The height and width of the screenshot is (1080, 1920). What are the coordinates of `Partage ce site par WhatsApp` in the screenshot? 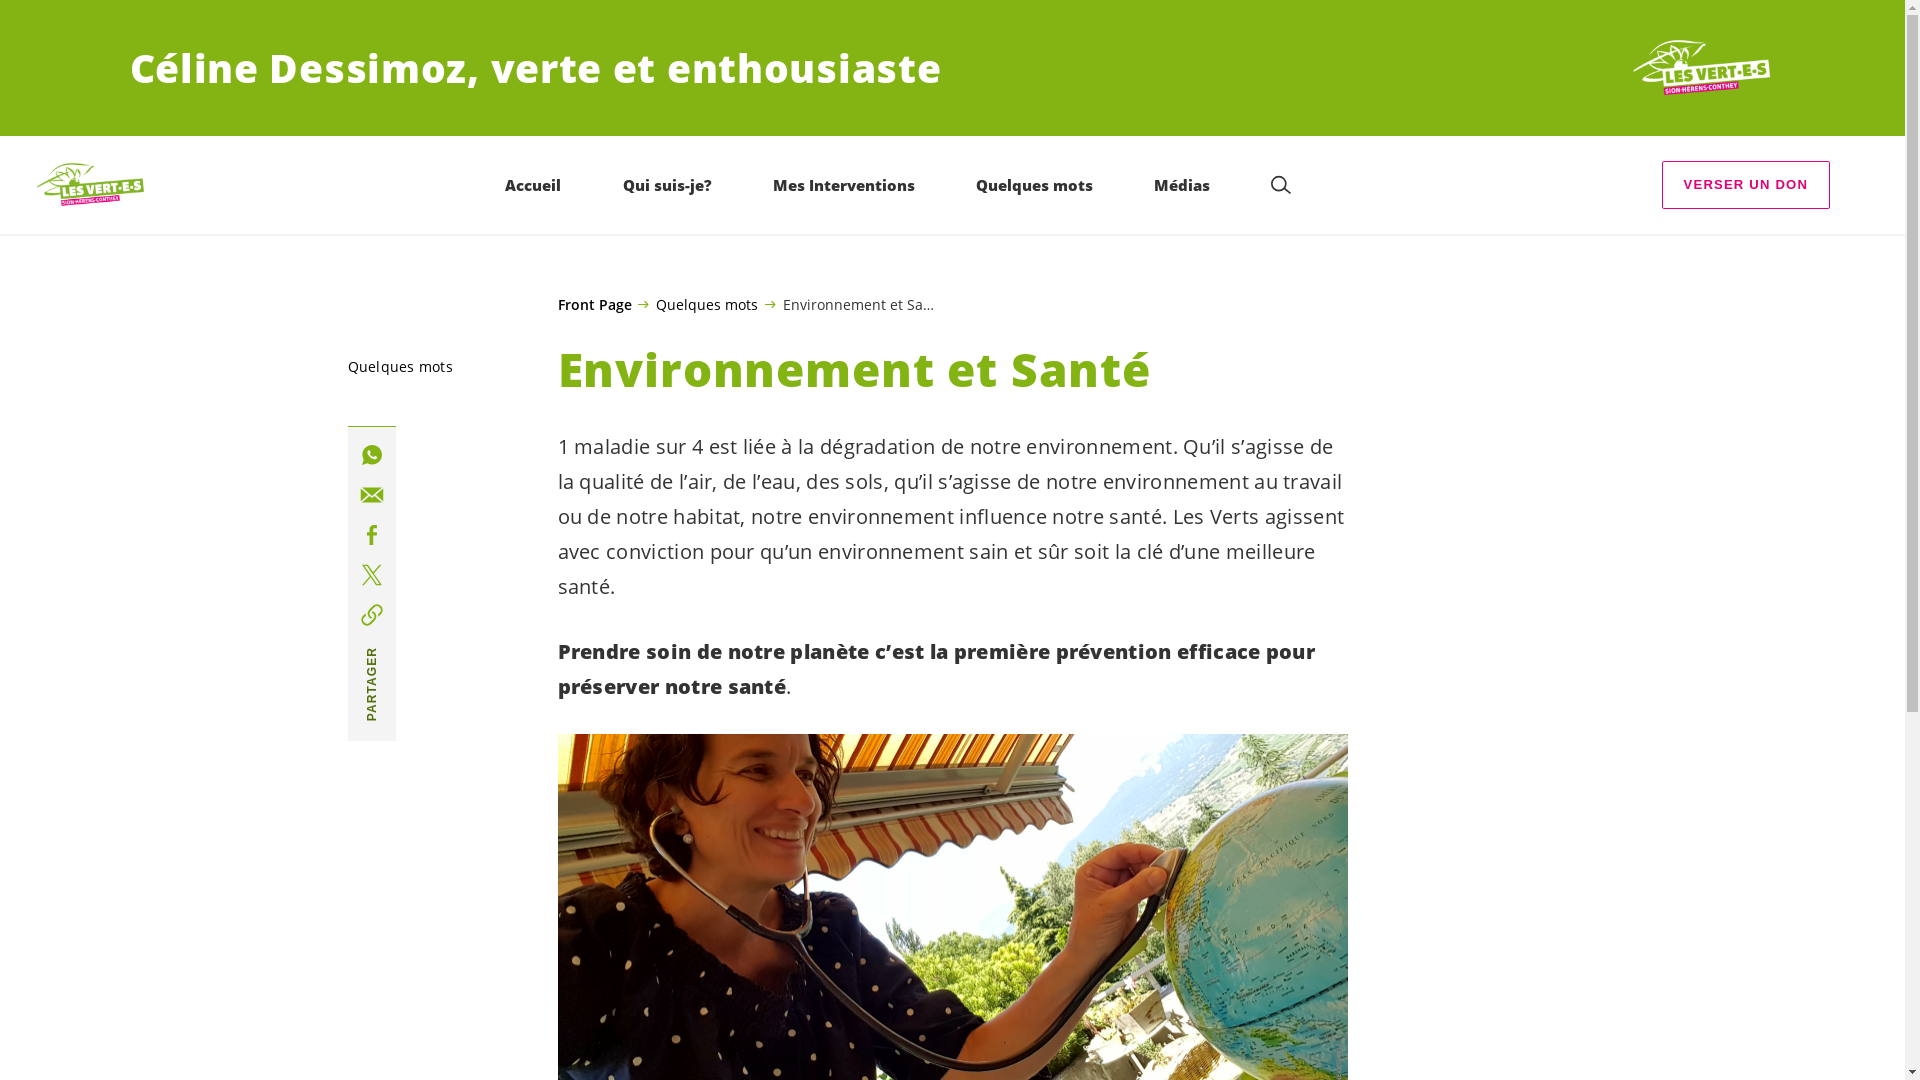 It's located at (372, 455).